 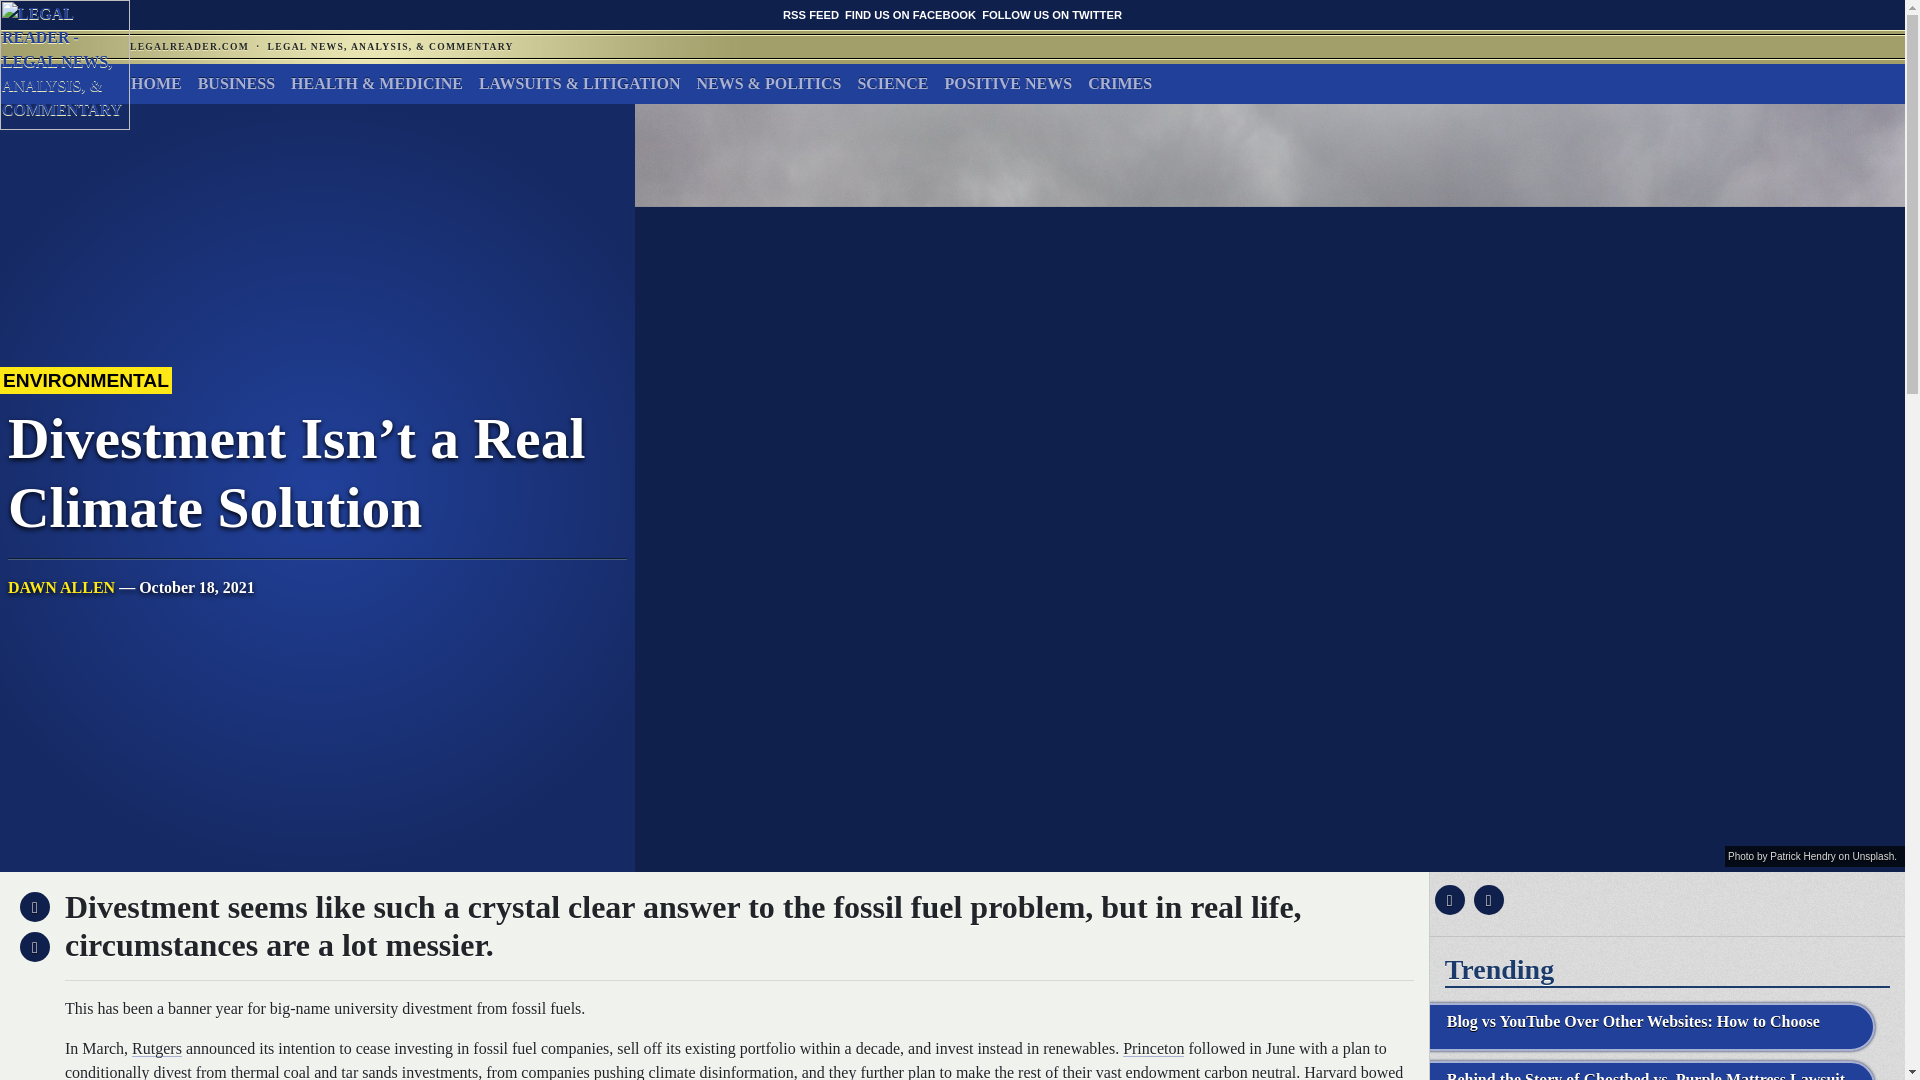 What do you see at coordinates (61, 587) in the screenshot?
I see `DAWN ALLEN` at bounding box center [61, 587].